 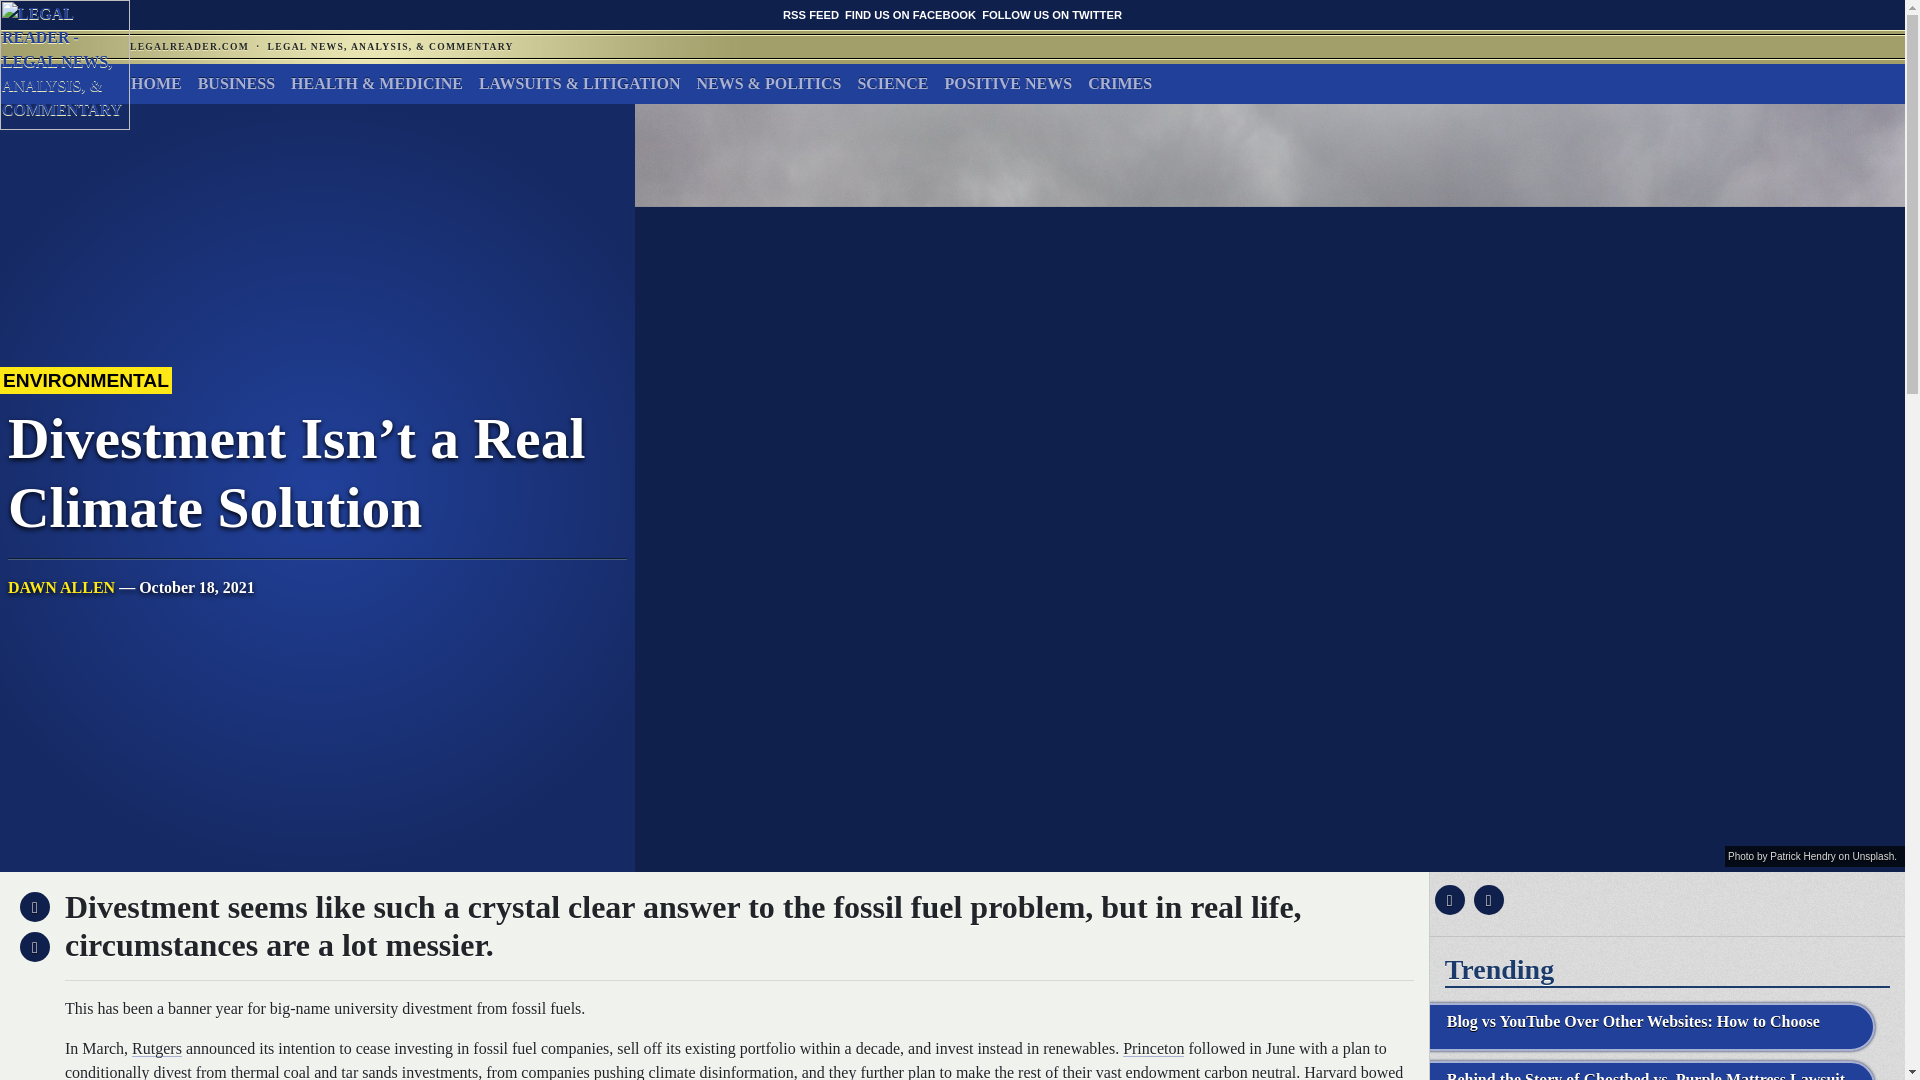 What do you see at coordinates (61, 587) in the screenshot?
I see `DAWN ALLEN` at bounding box center [61, 587].